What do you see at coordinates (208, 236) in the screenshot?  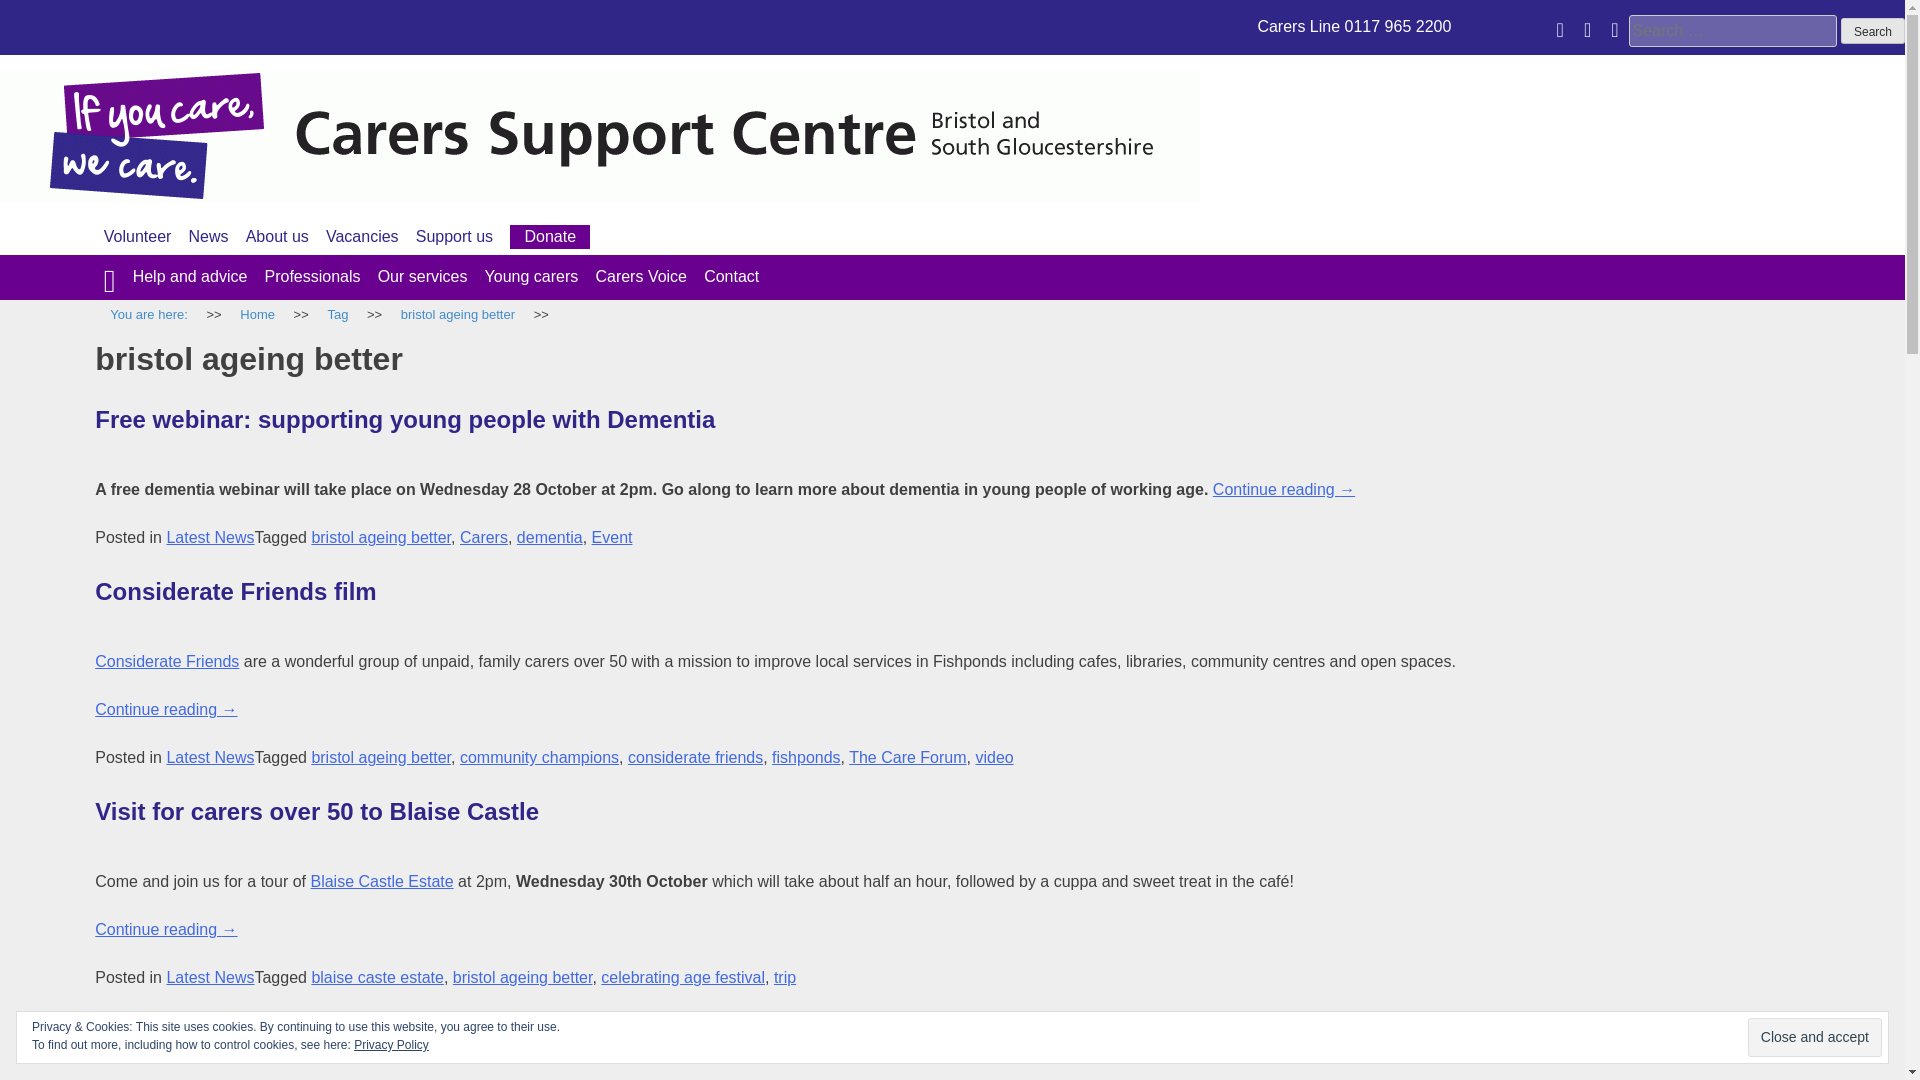 I see `News` at bounding box center [208, 236].